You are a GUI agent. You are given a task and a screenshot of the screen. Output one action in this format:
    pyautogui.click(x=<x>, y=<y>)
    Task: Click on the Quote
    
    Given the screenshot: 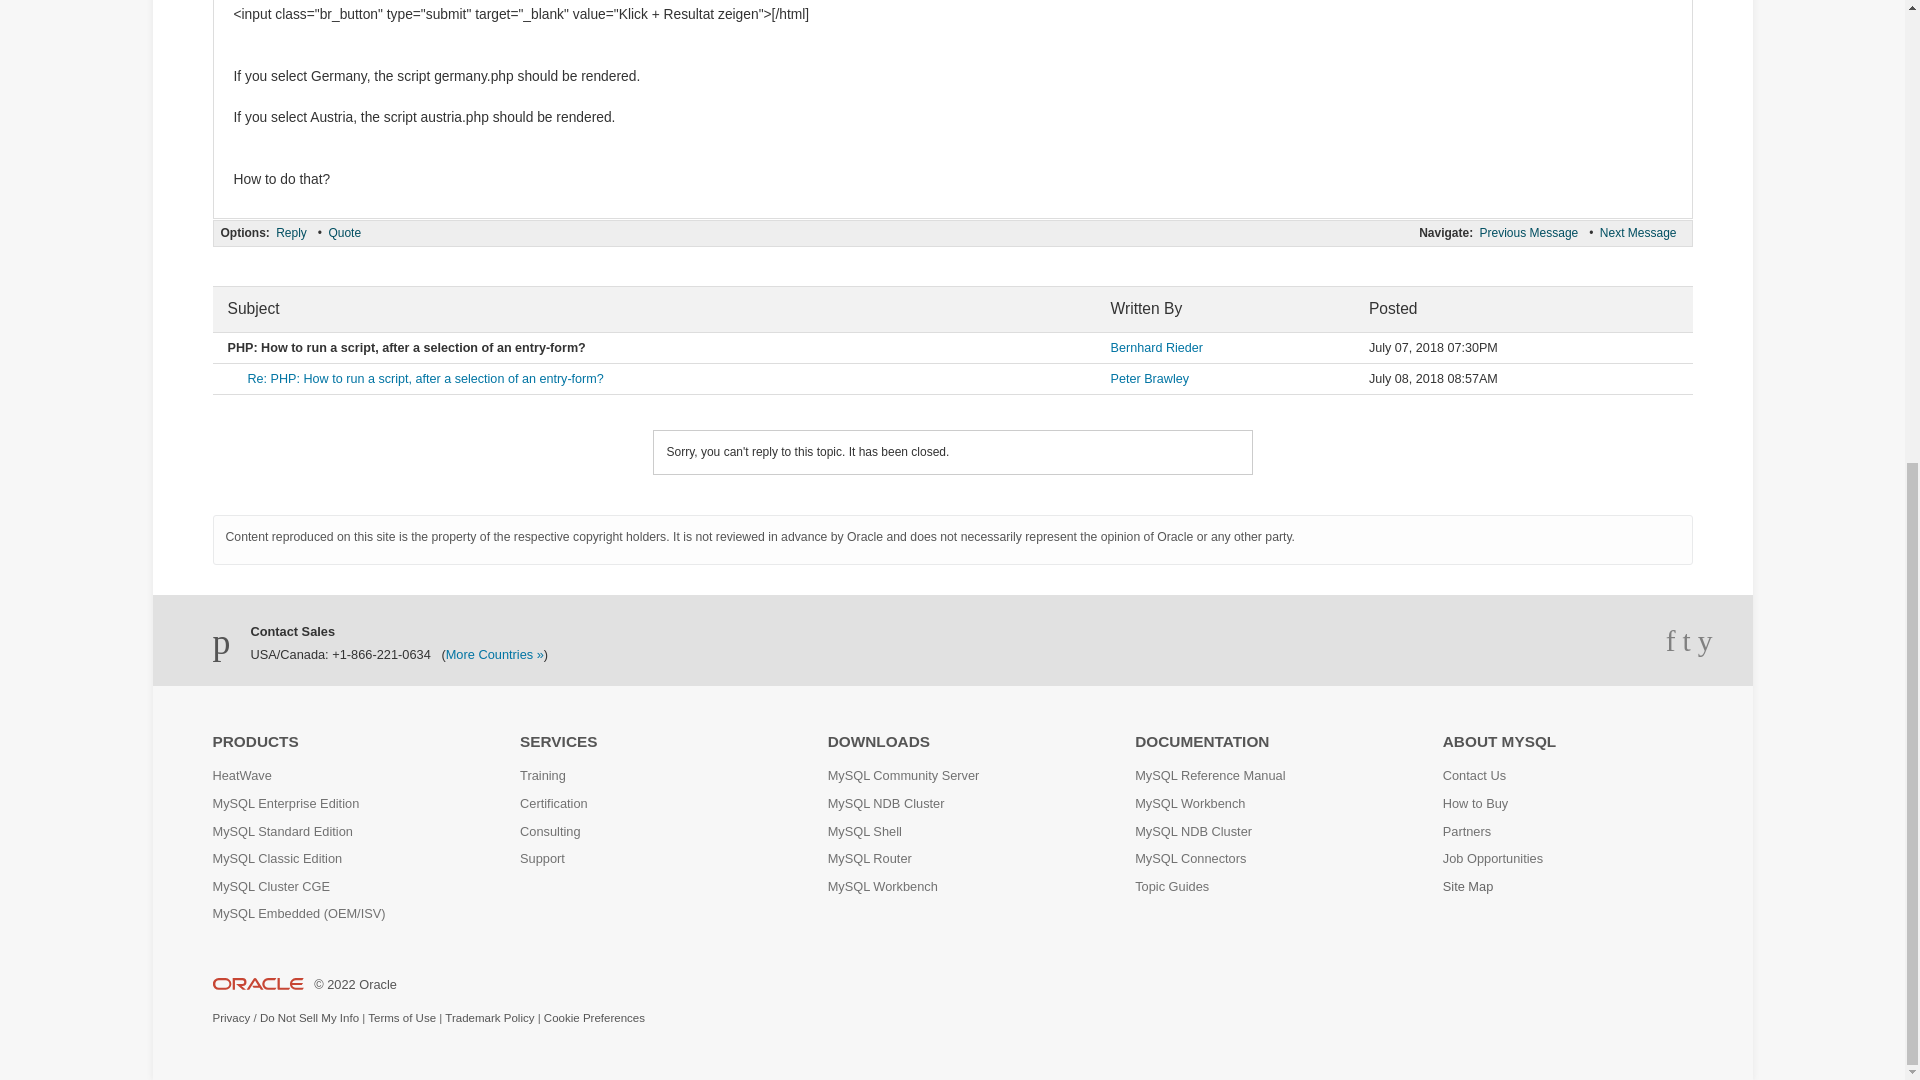 What is the action you would take?
    pyautogui.click(x=344, y=232)
    